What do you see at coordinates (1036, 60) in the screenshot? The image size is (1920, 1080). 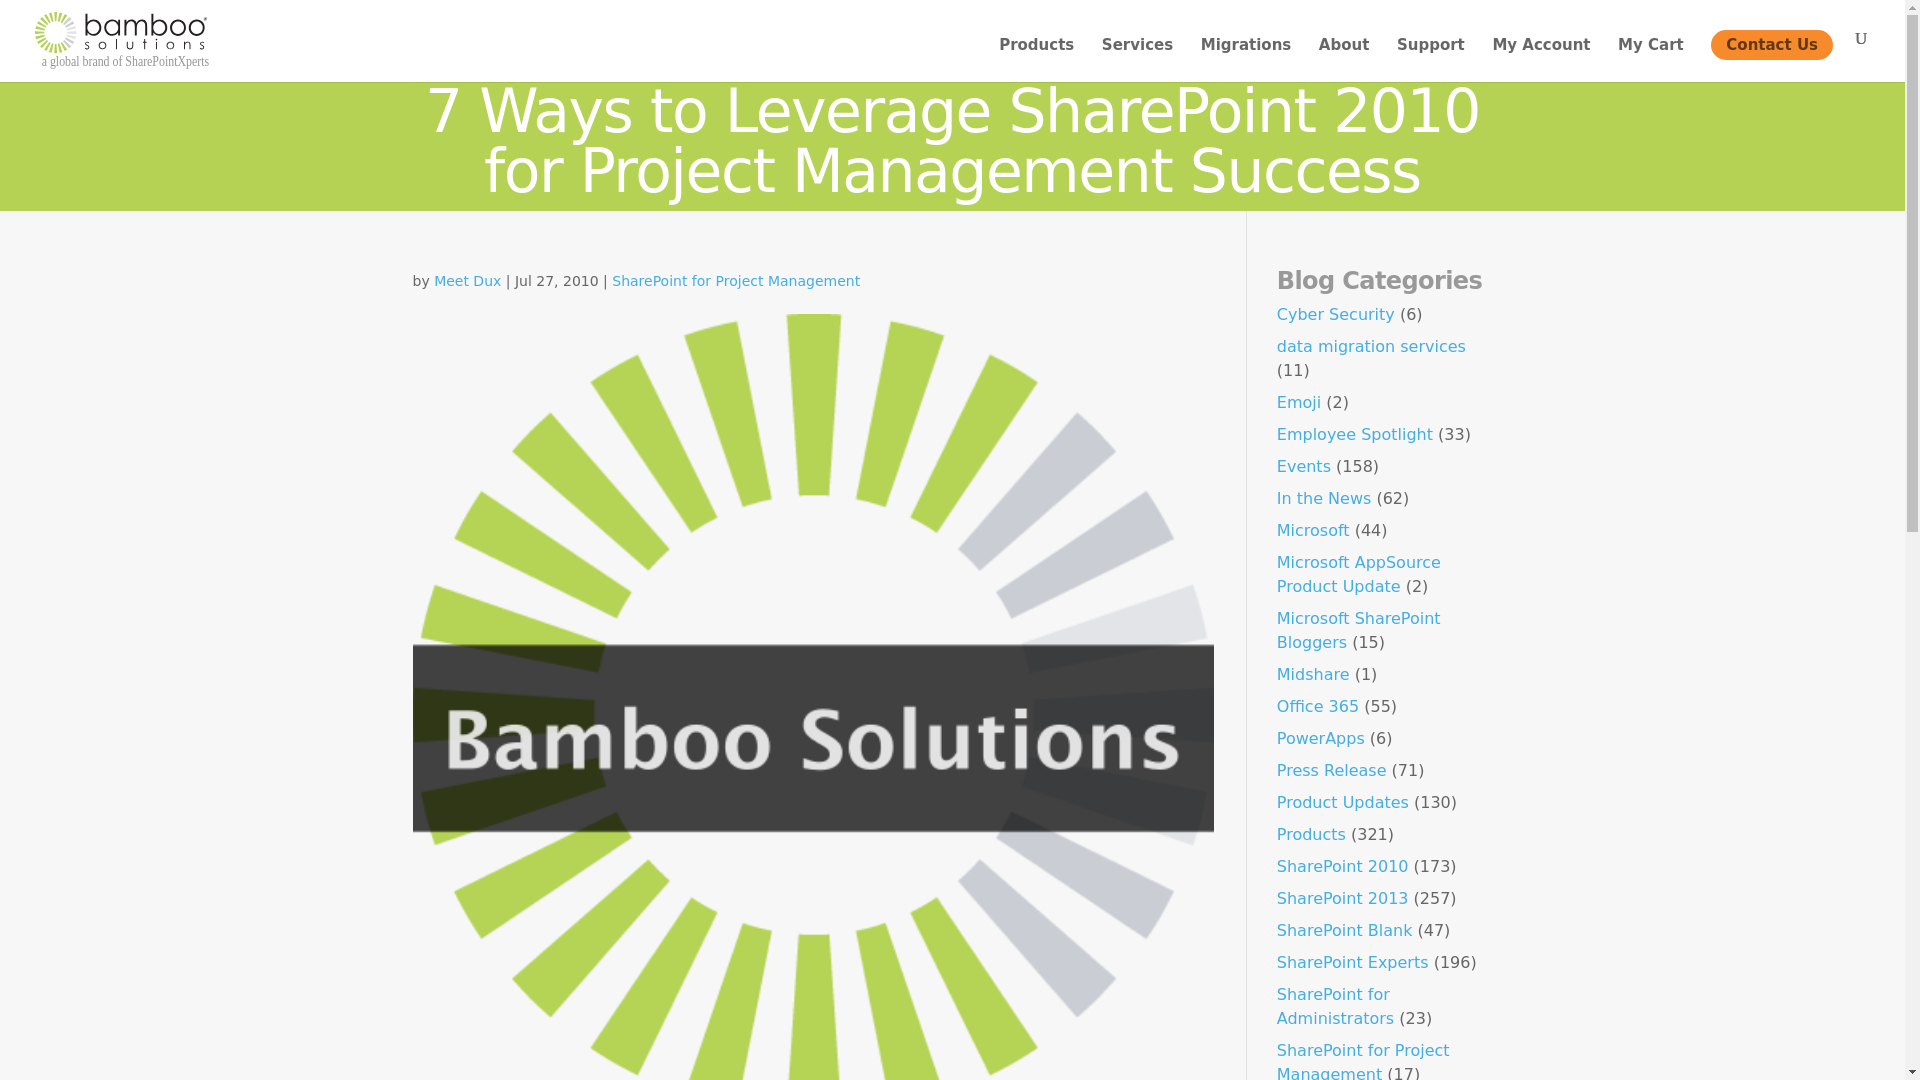 I see `Products` at bounding box center [1036, 60].